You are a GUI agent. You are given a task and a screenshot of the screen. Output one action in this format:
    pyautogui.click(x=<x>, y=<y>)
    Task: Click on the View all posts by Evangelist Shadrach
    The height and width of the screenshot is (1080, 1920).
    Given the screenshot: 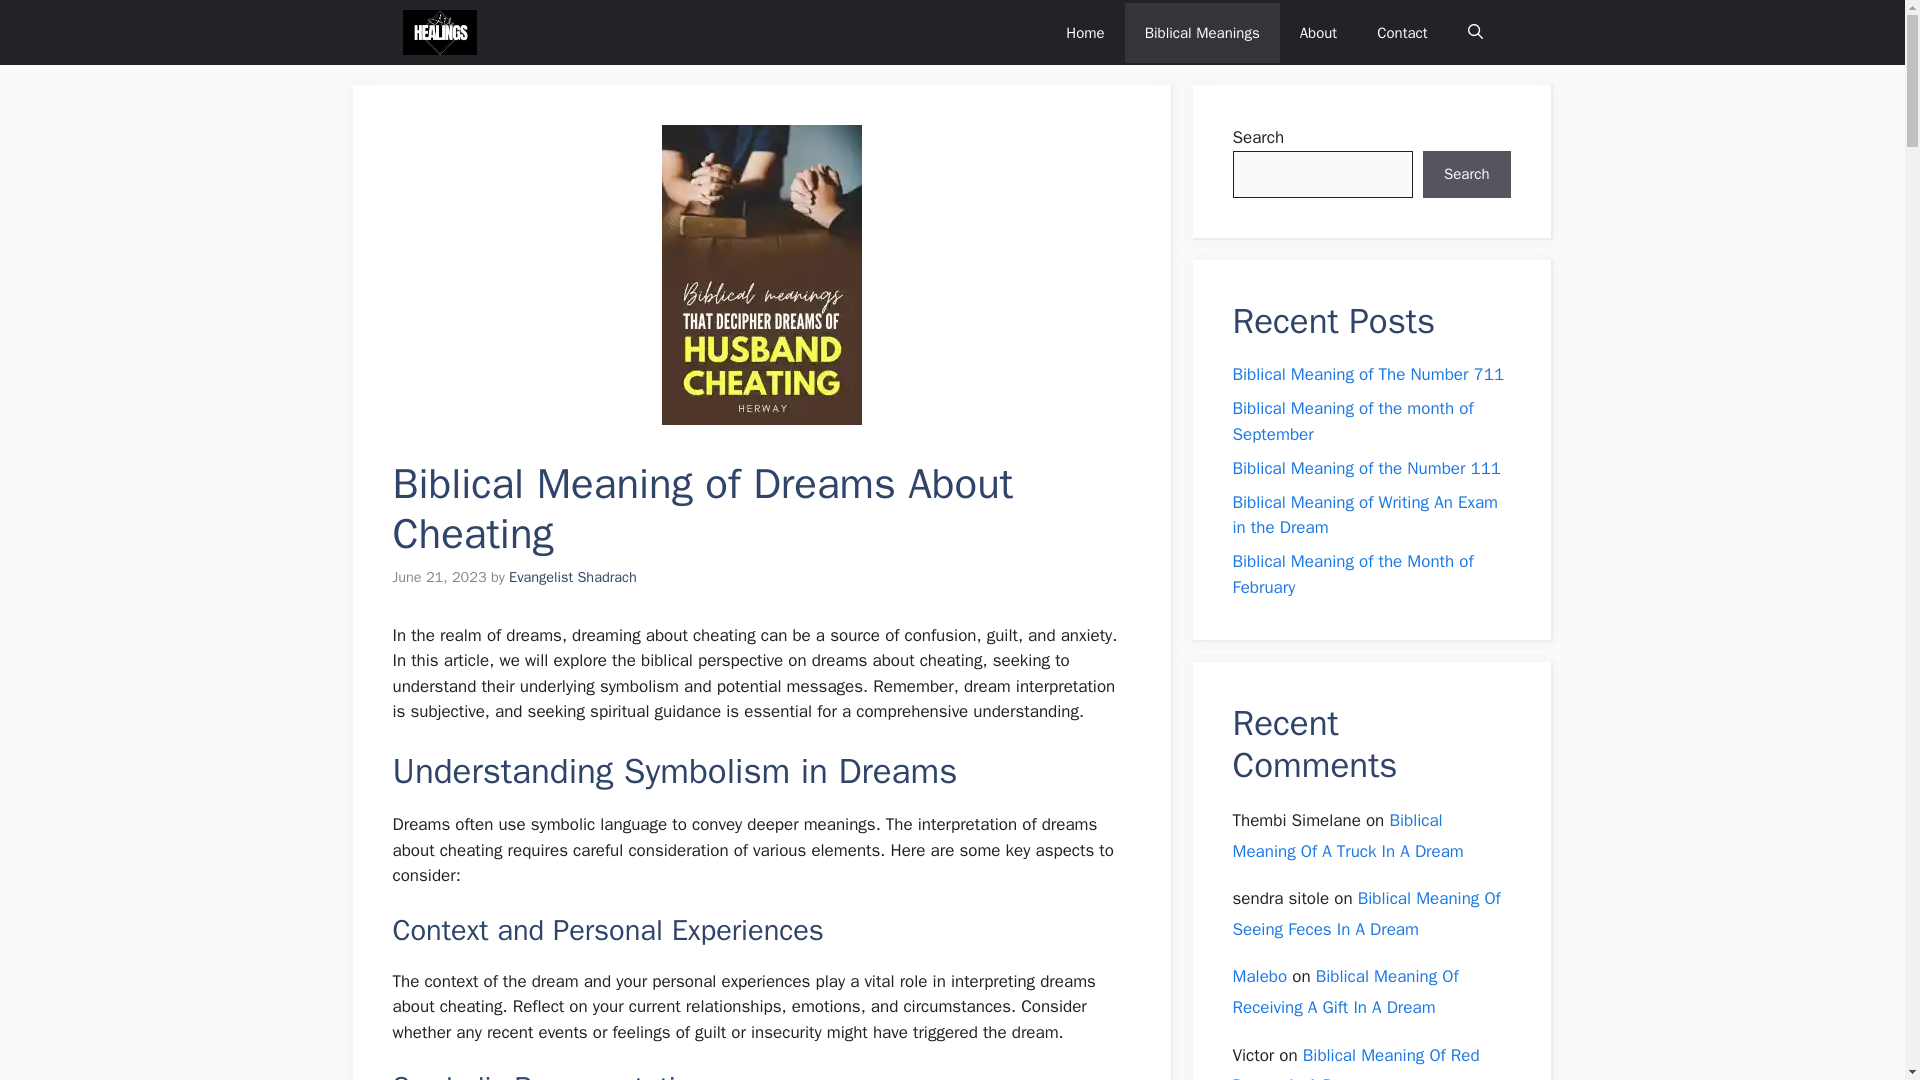 What is the action you would take?
    pyautogui.click(x=572, y=577)
    